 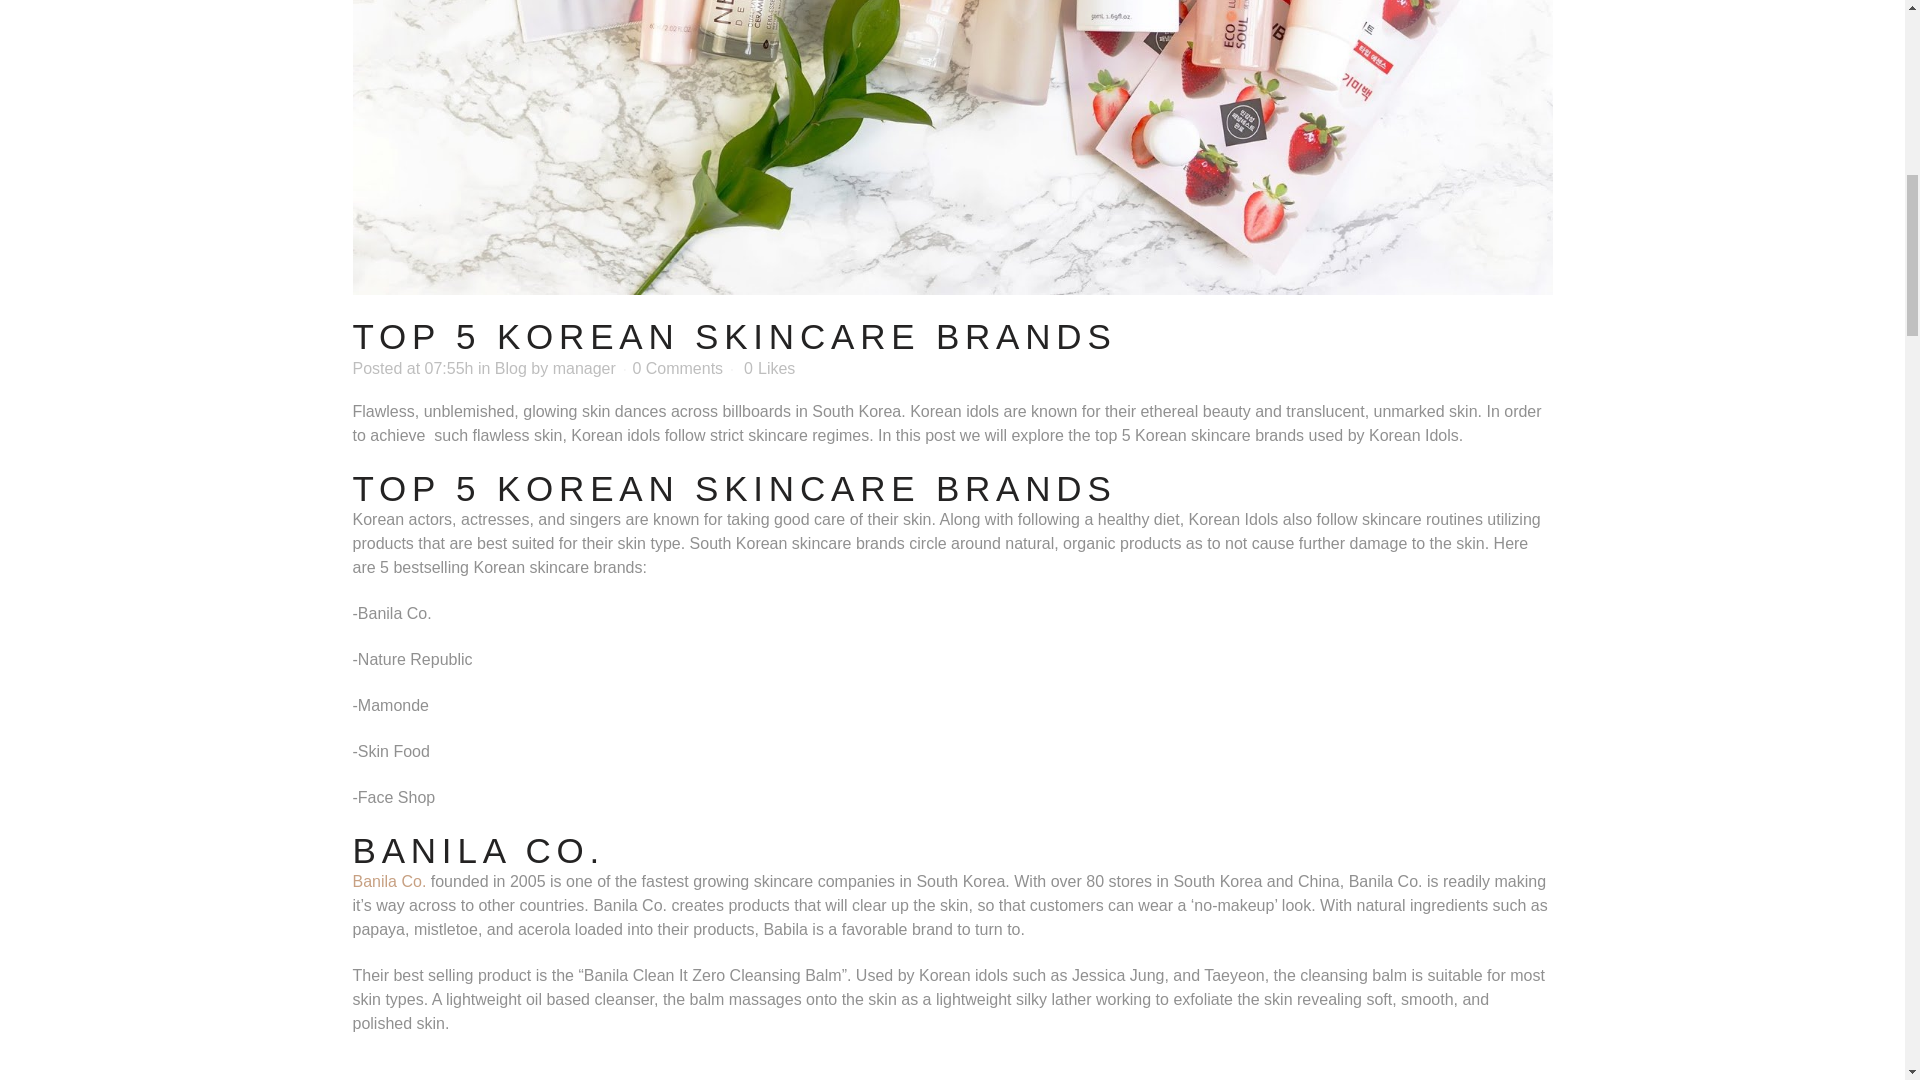 I want to click on Like this, so click(x=769, y=368).